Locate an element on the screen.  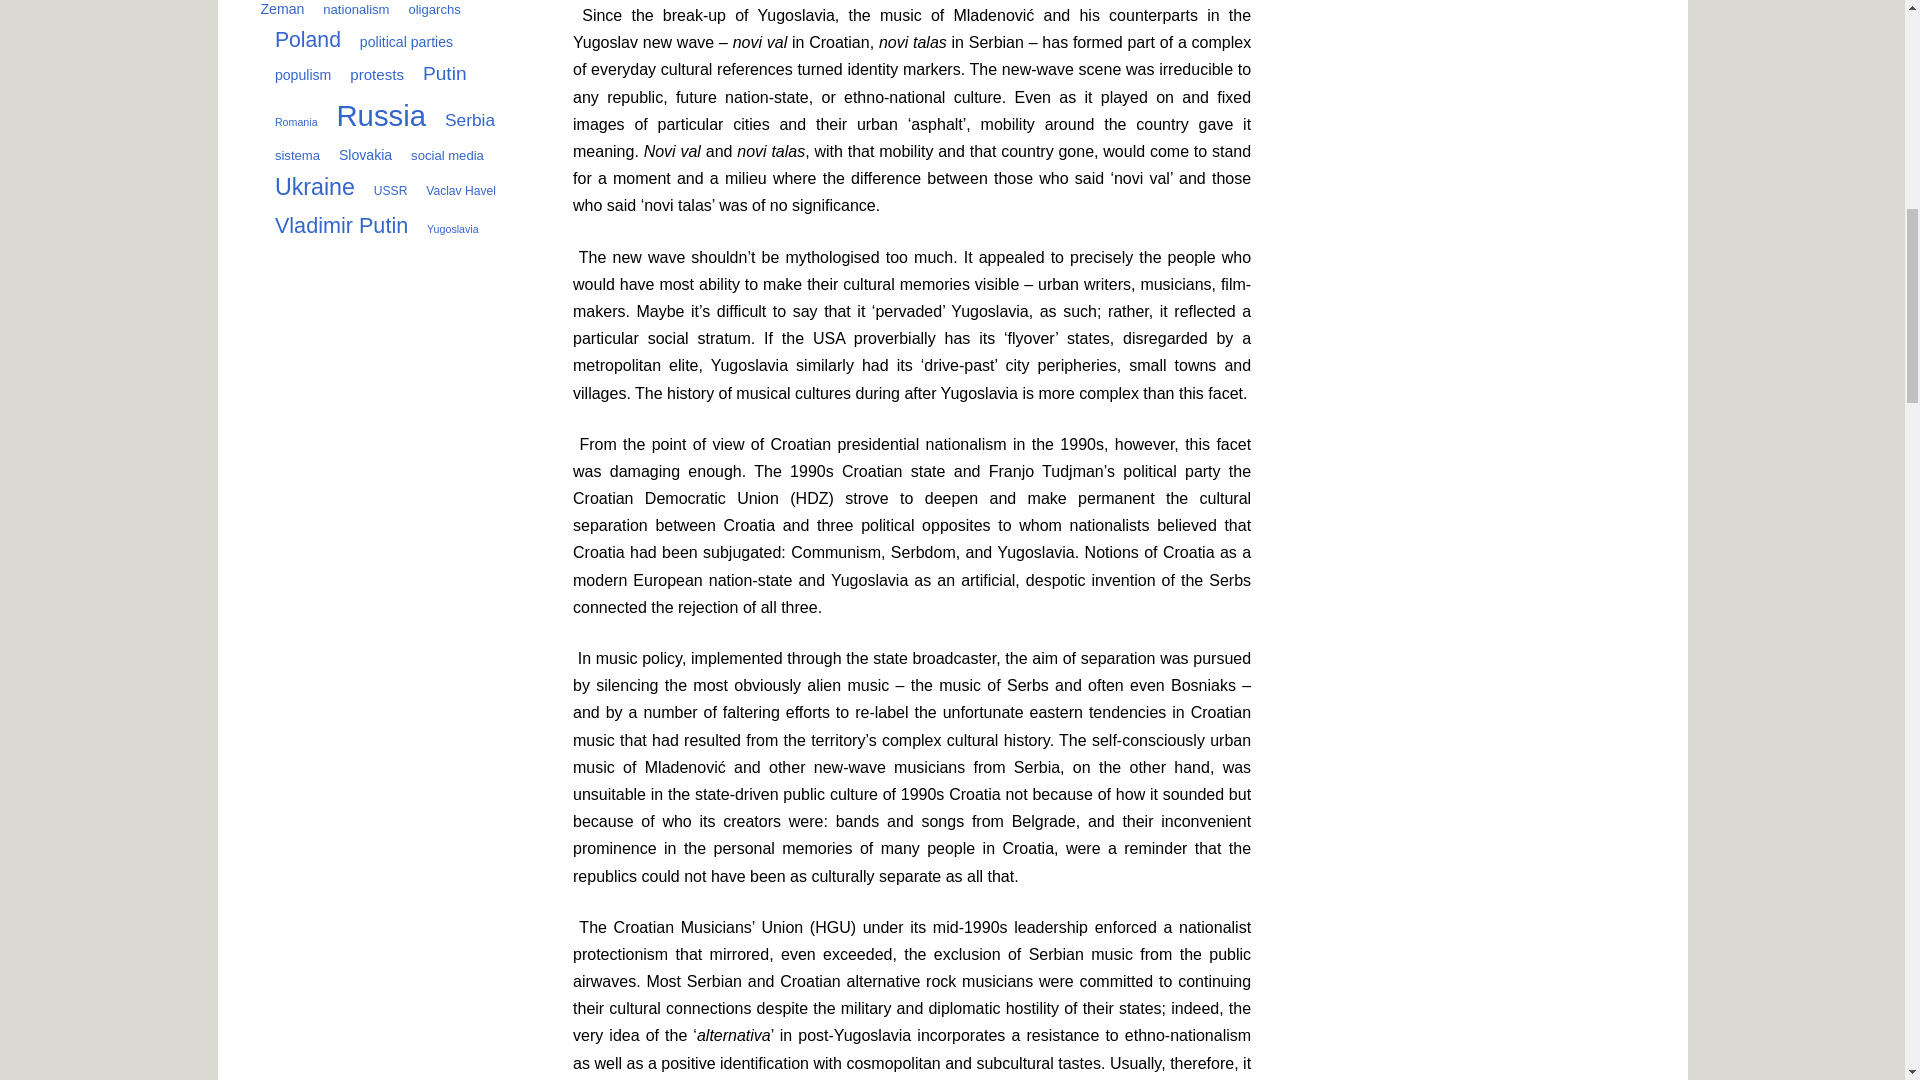
nationalism is located at coordinates (349, 10).